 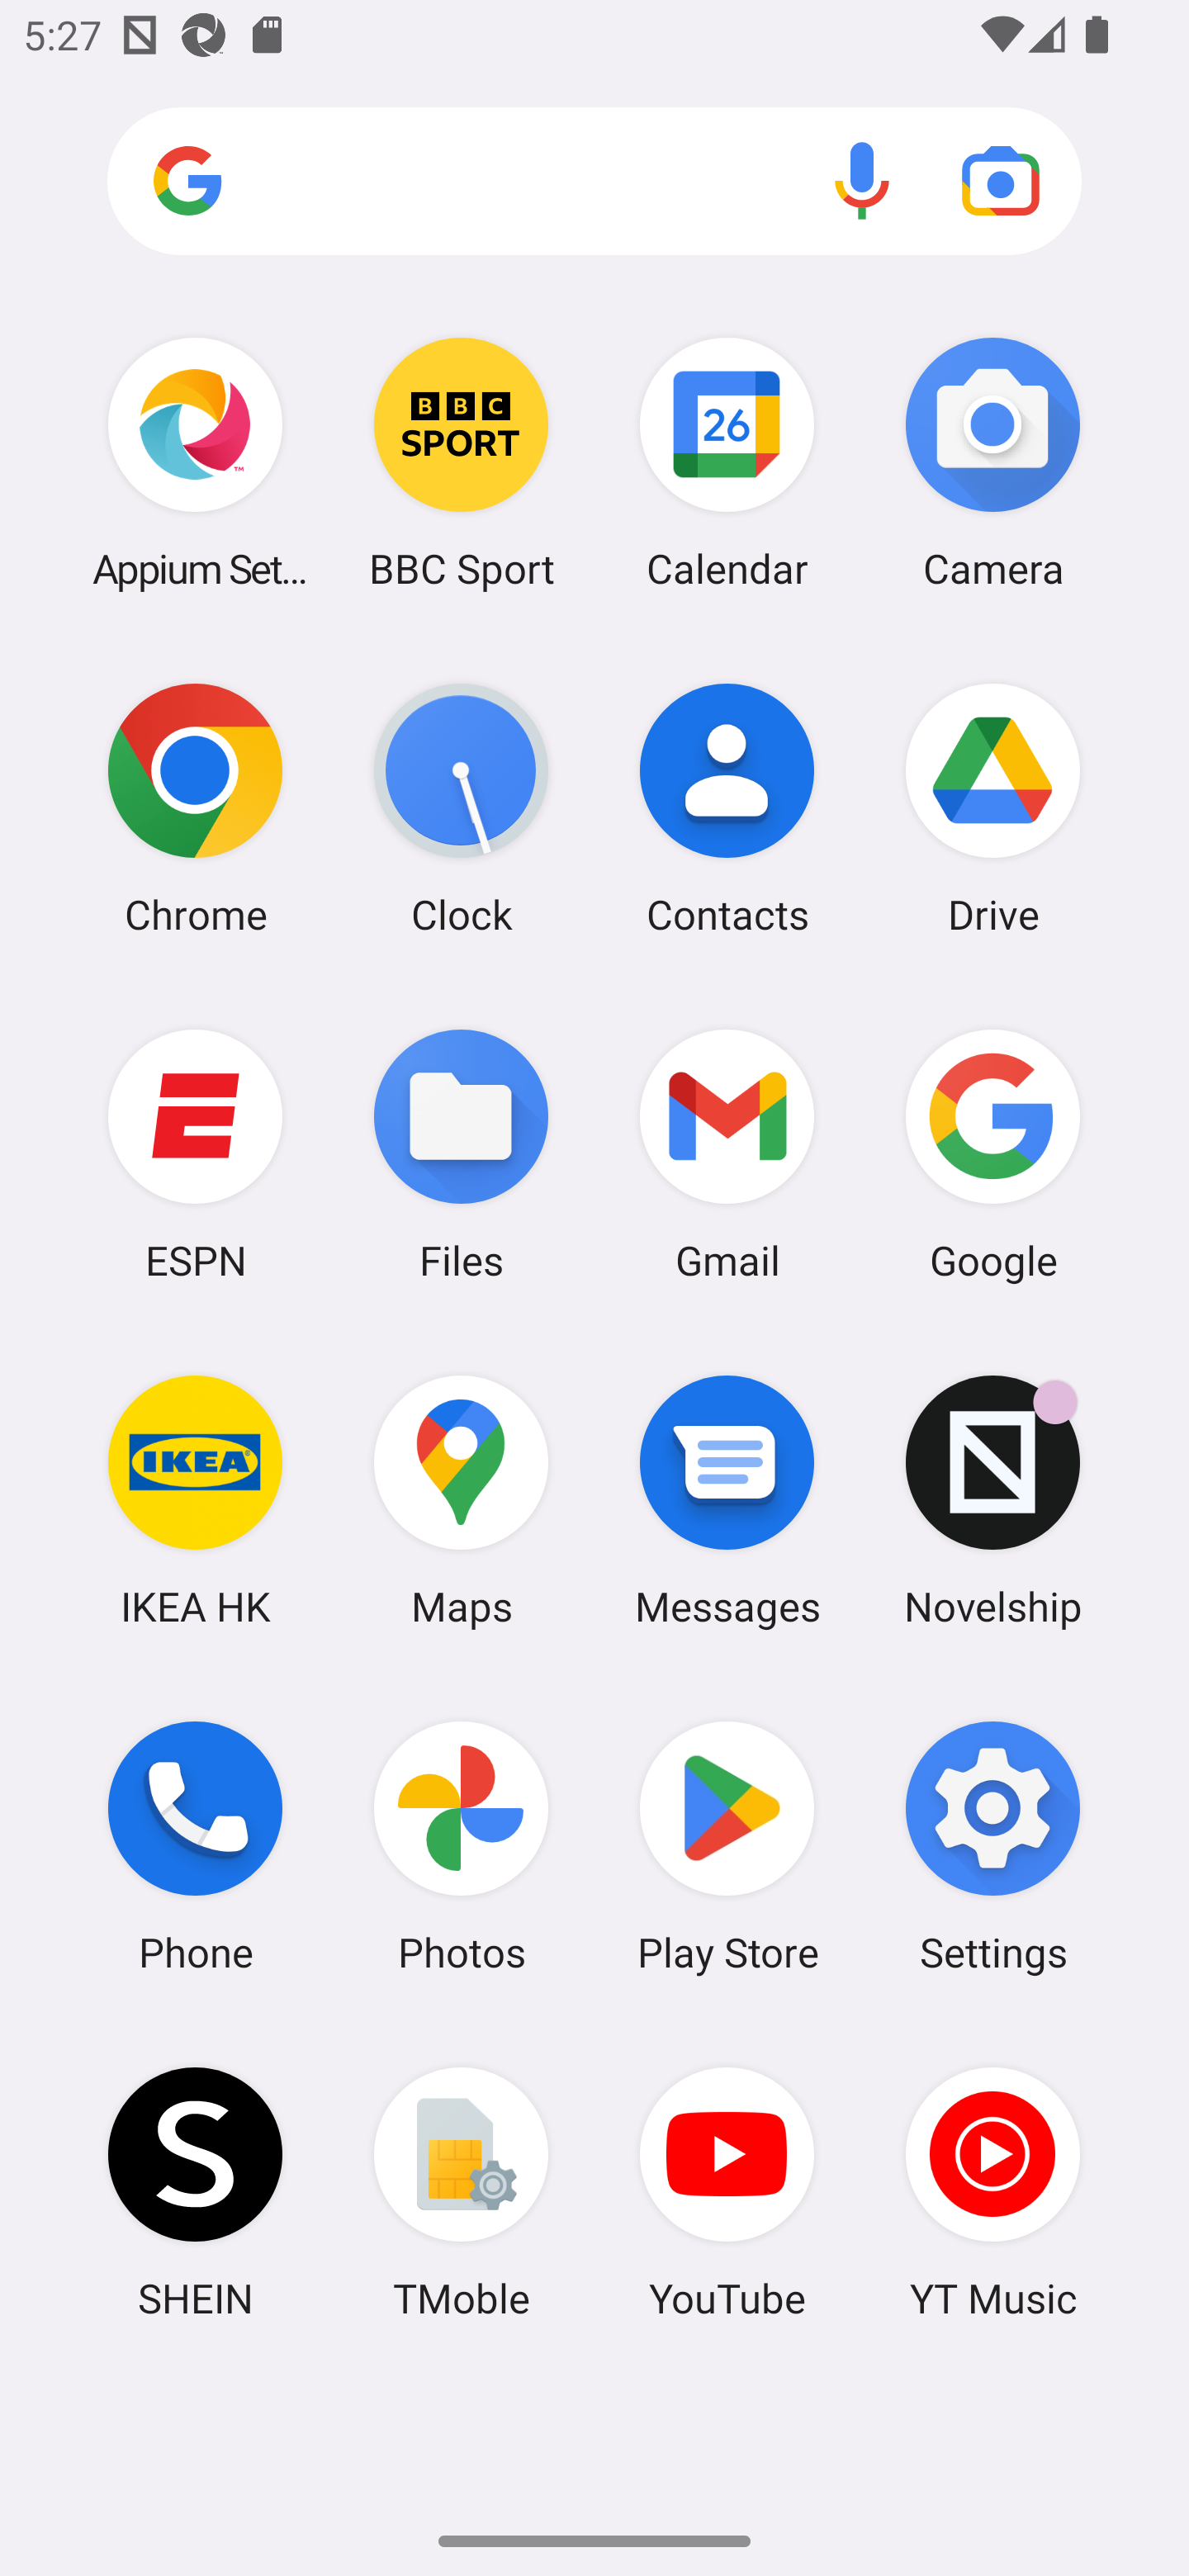 What do you see at coordinates (727, 462) in the screenshot?
I see `Calendar` at bounding box center [727, 462].